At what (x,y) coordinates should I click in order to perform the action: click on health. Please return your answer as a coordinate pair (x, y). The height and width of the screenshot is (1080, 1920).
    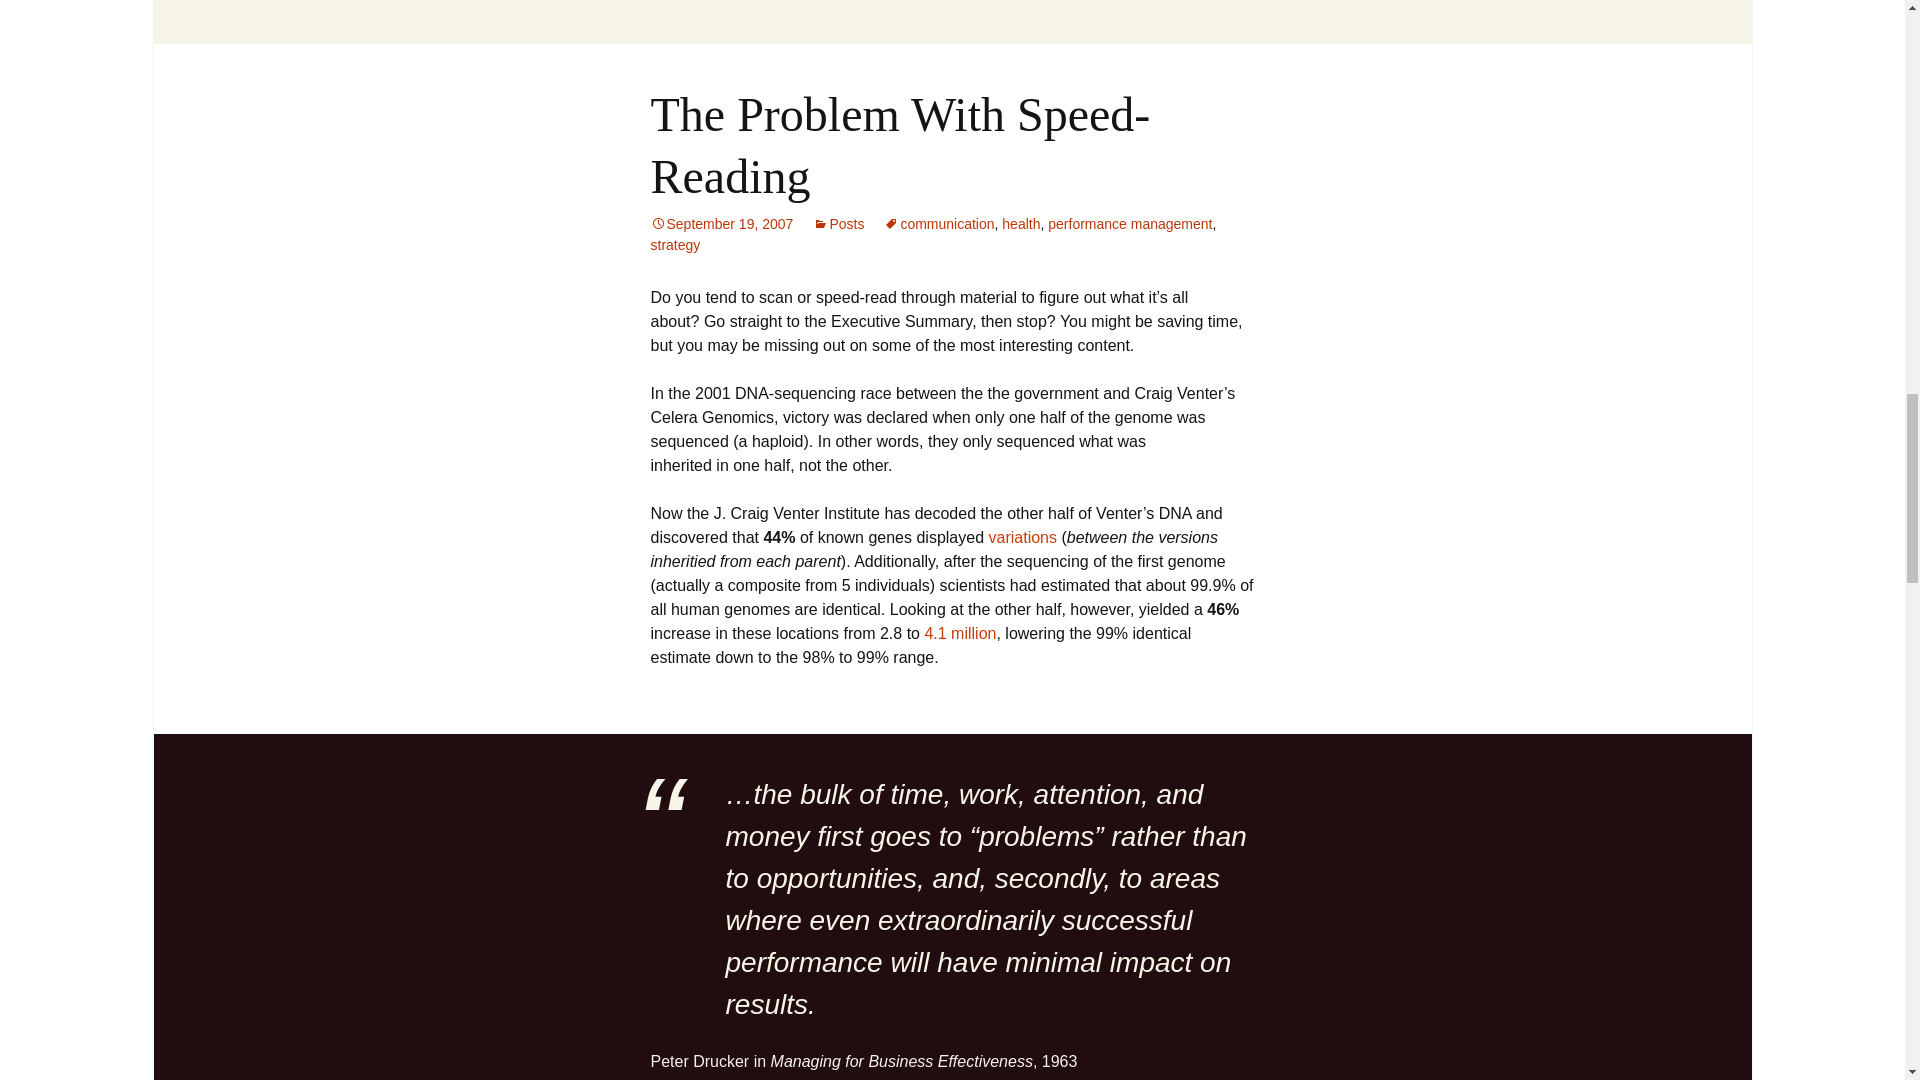
    Looking at the image, I should click on (1021, 224).